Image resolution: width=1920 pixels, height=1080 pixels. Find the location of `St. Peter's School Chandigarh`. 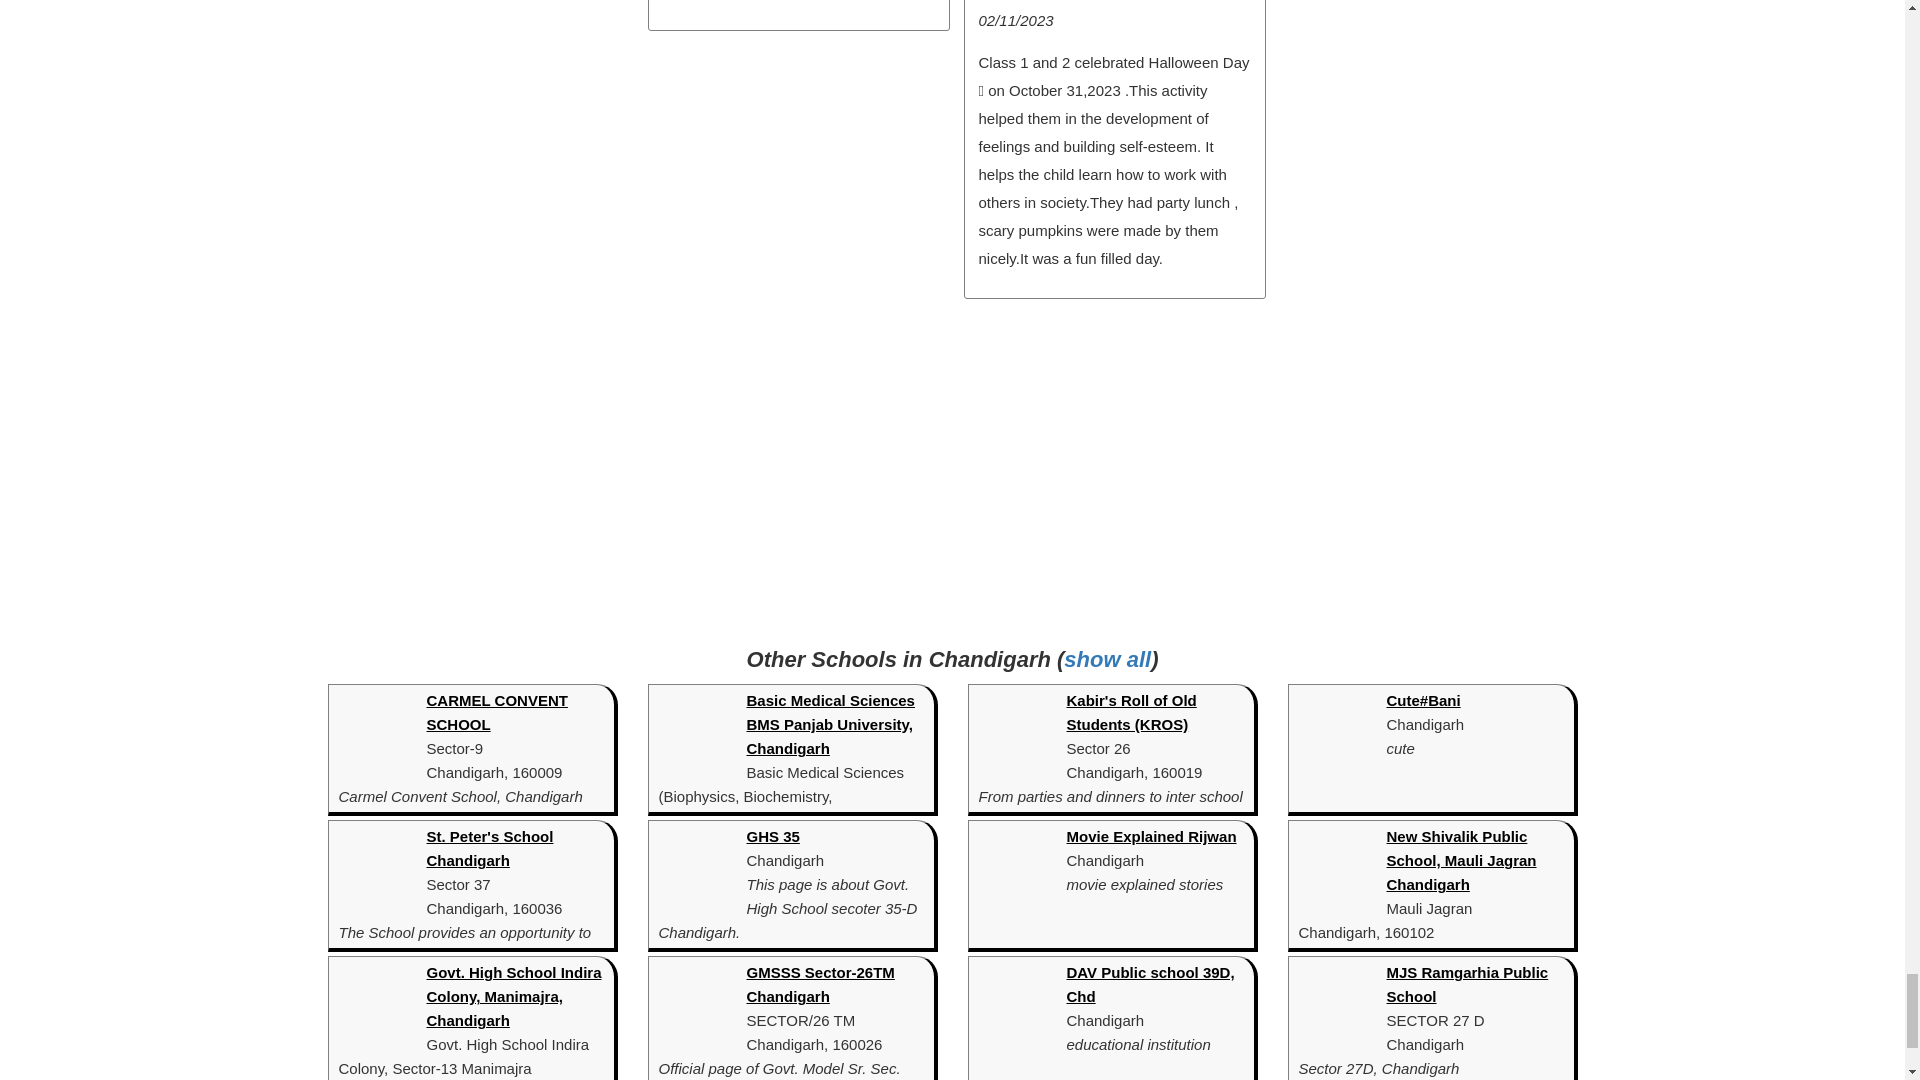

St. Peter's School Chandigarh is located at coordinates (489, 848).